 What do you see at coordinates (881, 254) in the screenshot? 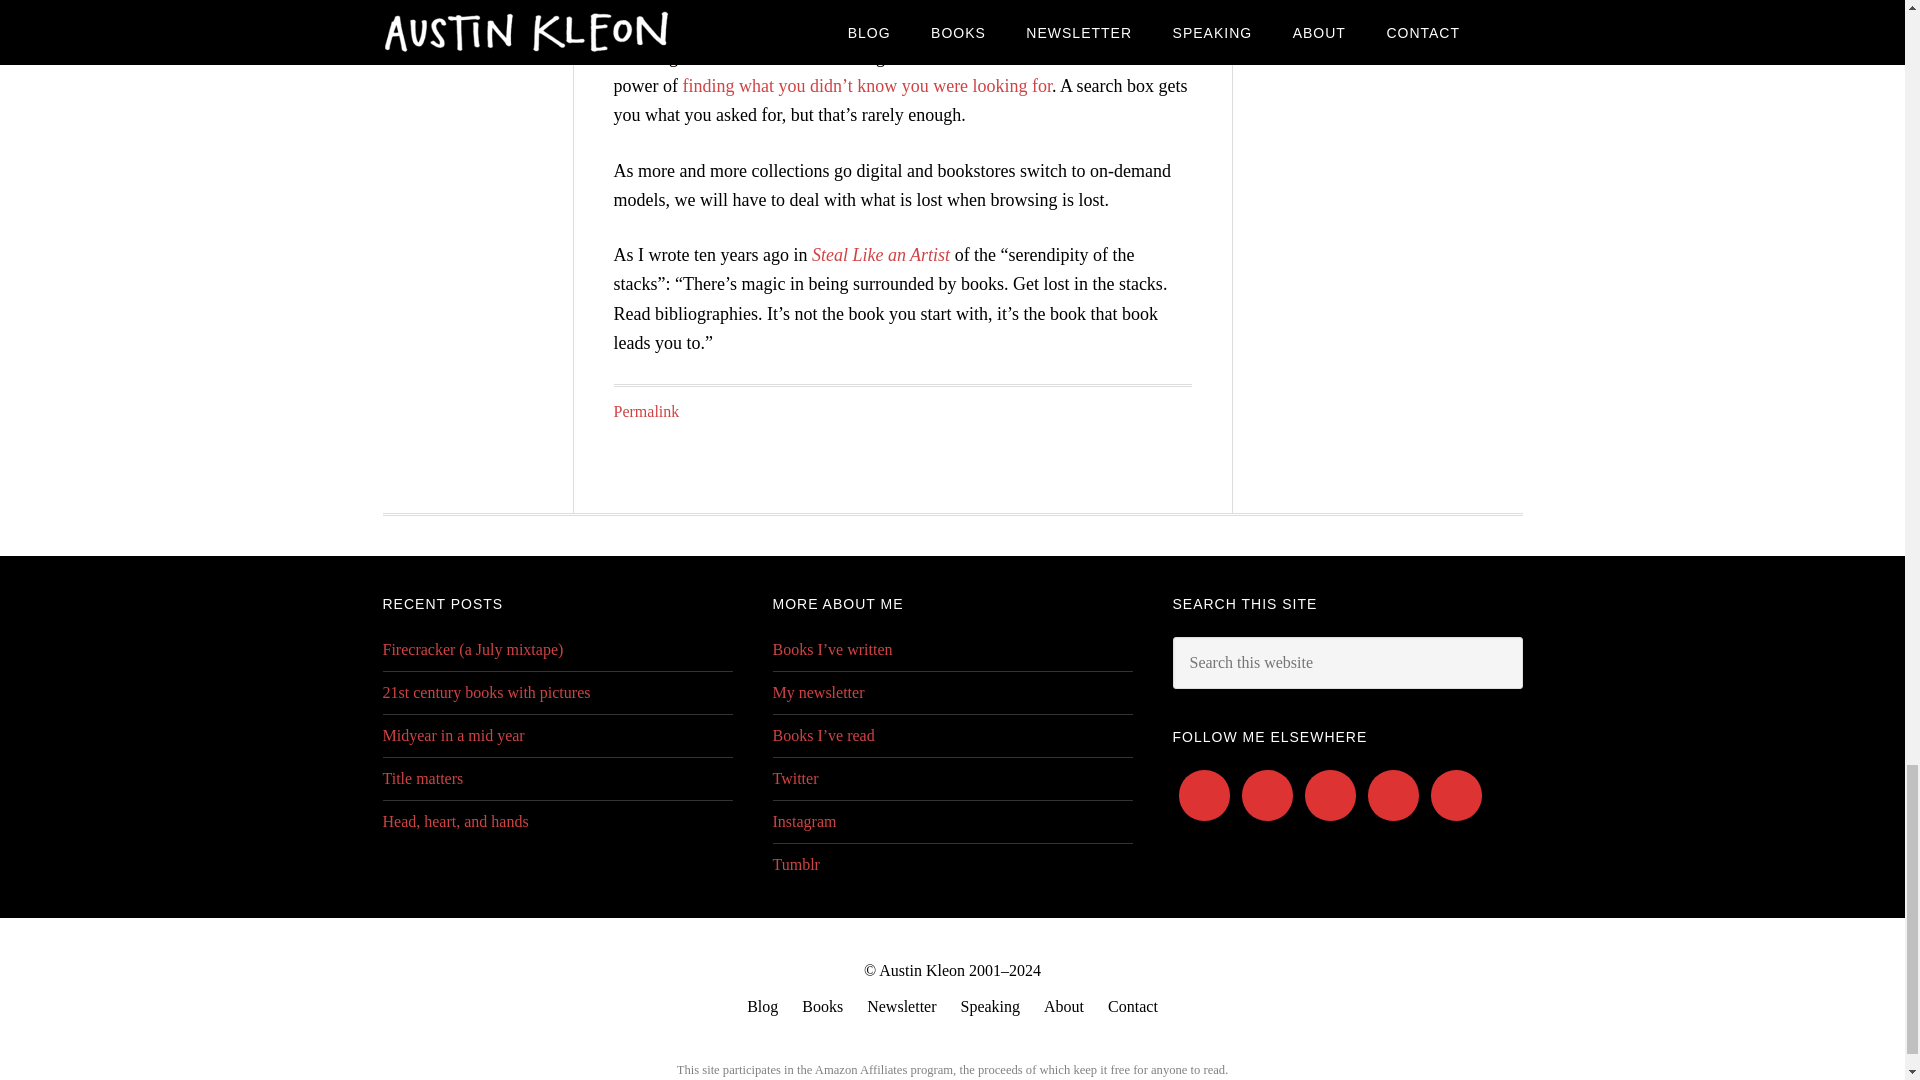
I see `Steal Like an Artist` at bounding box center [881, 254].